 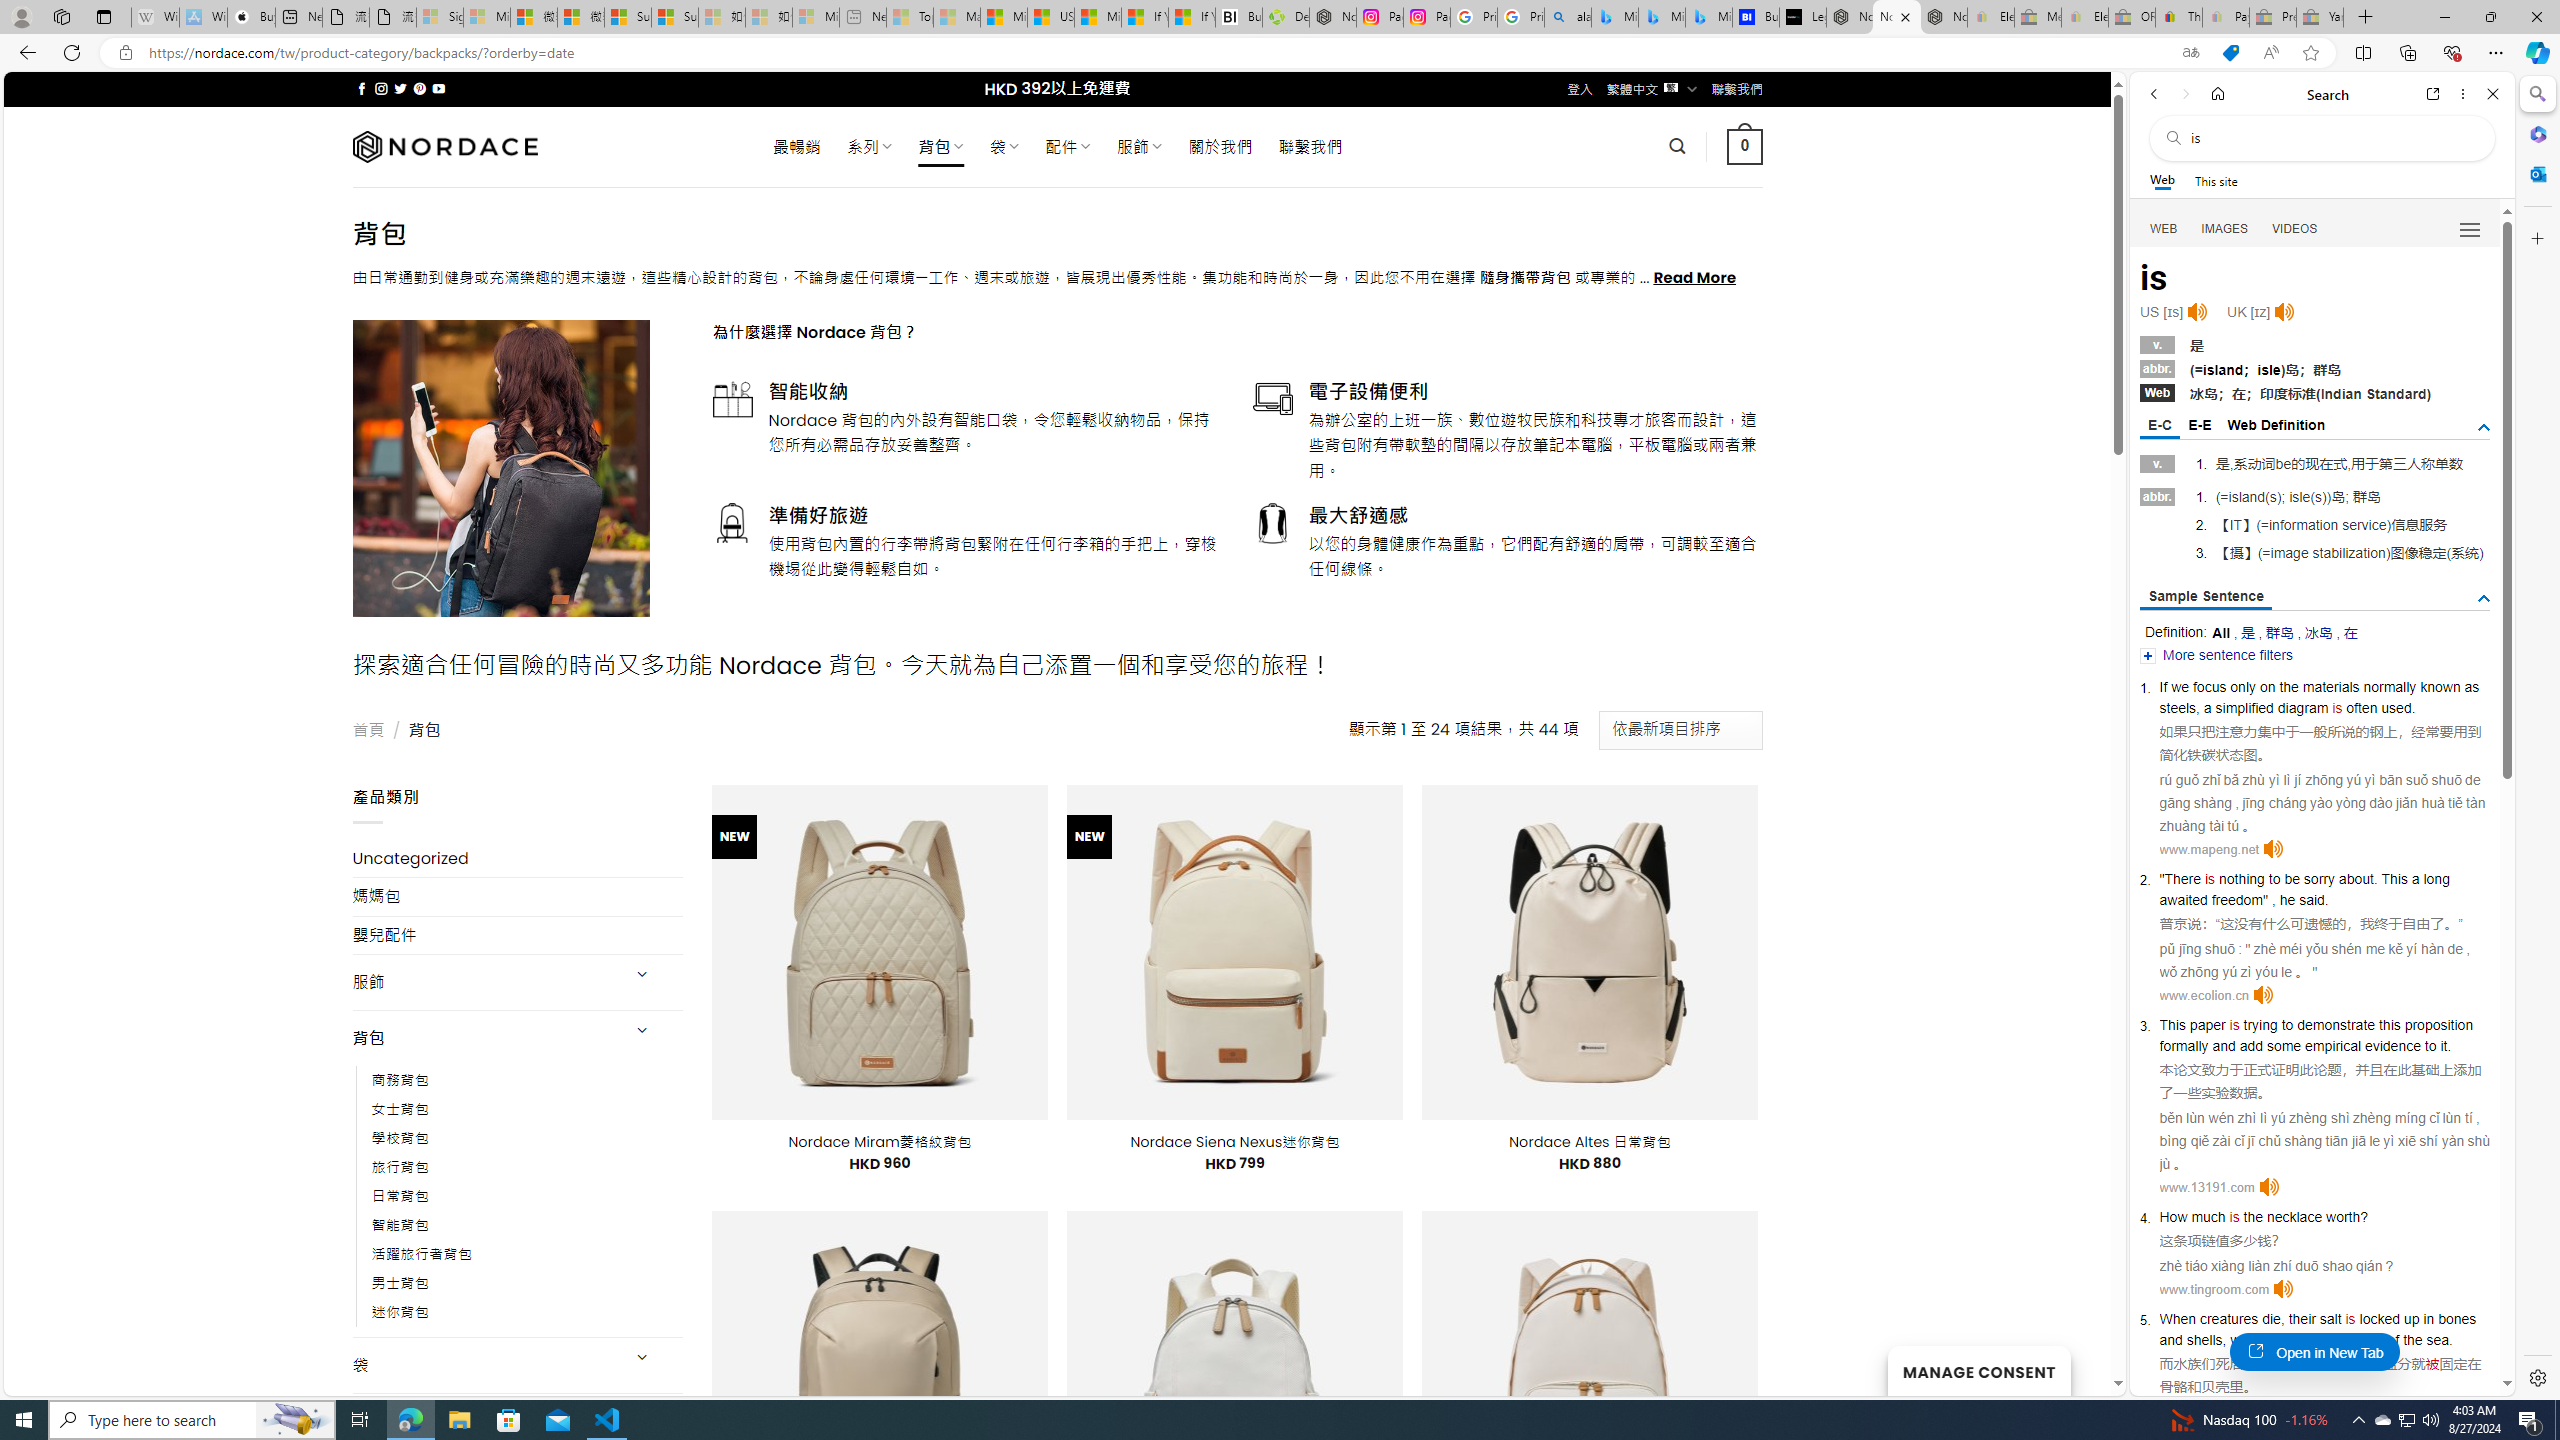 I want to click on sea, so click(x=2438, y=1340).